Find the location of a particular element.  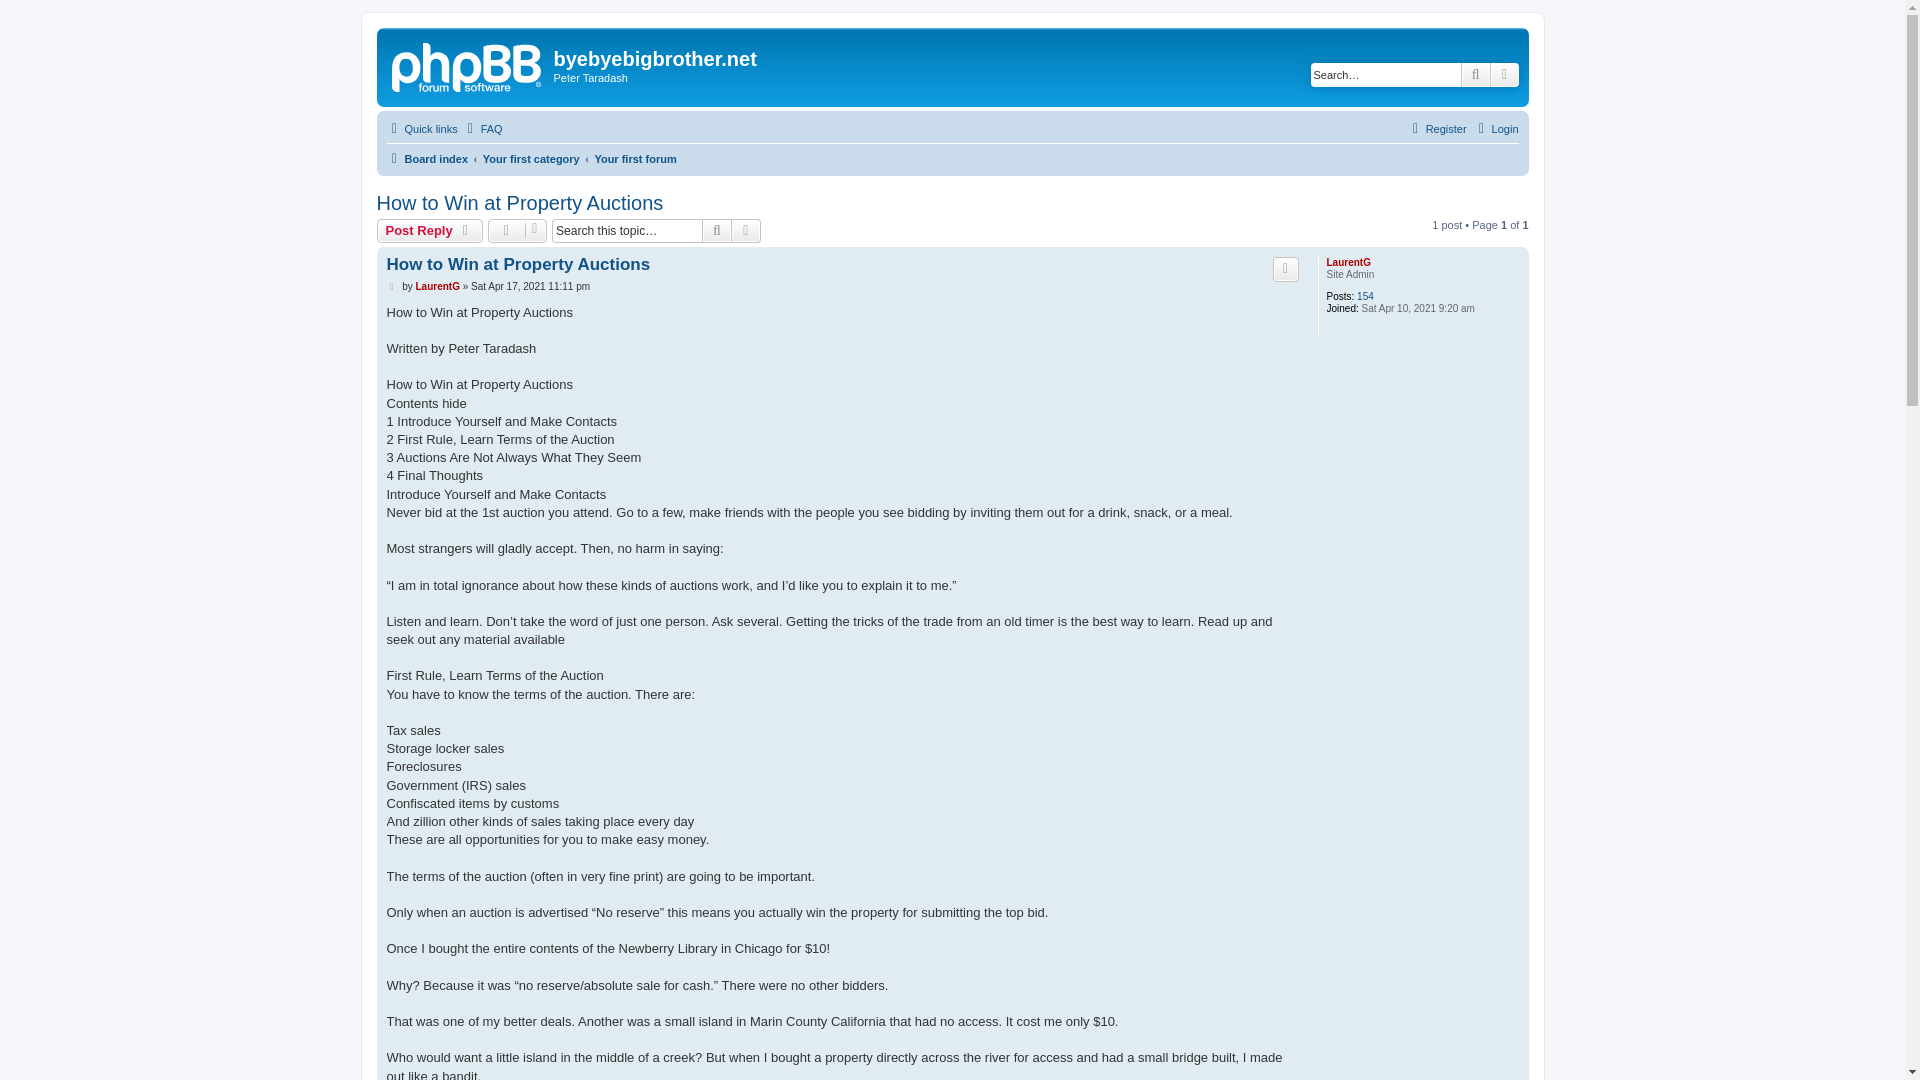

Post Reply is located at coordinates (430, 231).